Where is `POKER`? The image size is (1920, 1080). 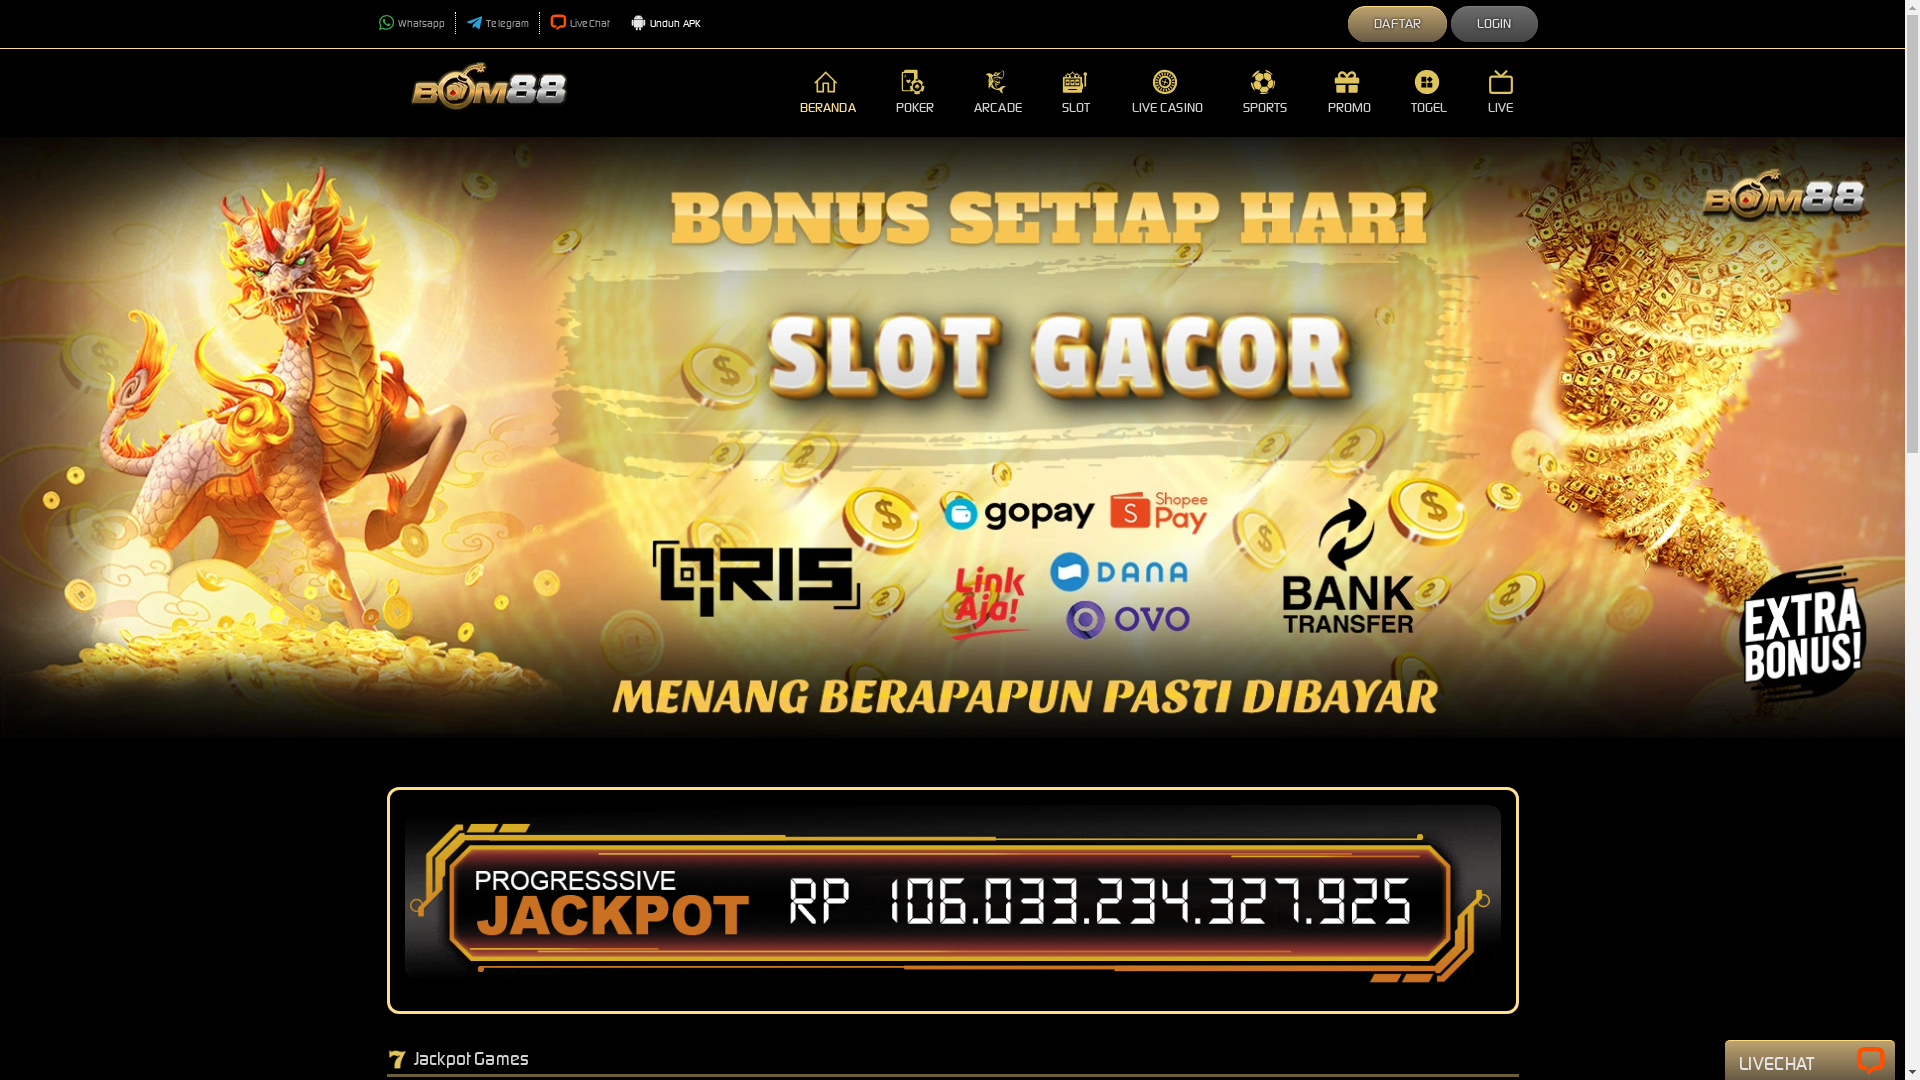 POKER is located at coordinates (916, 93).